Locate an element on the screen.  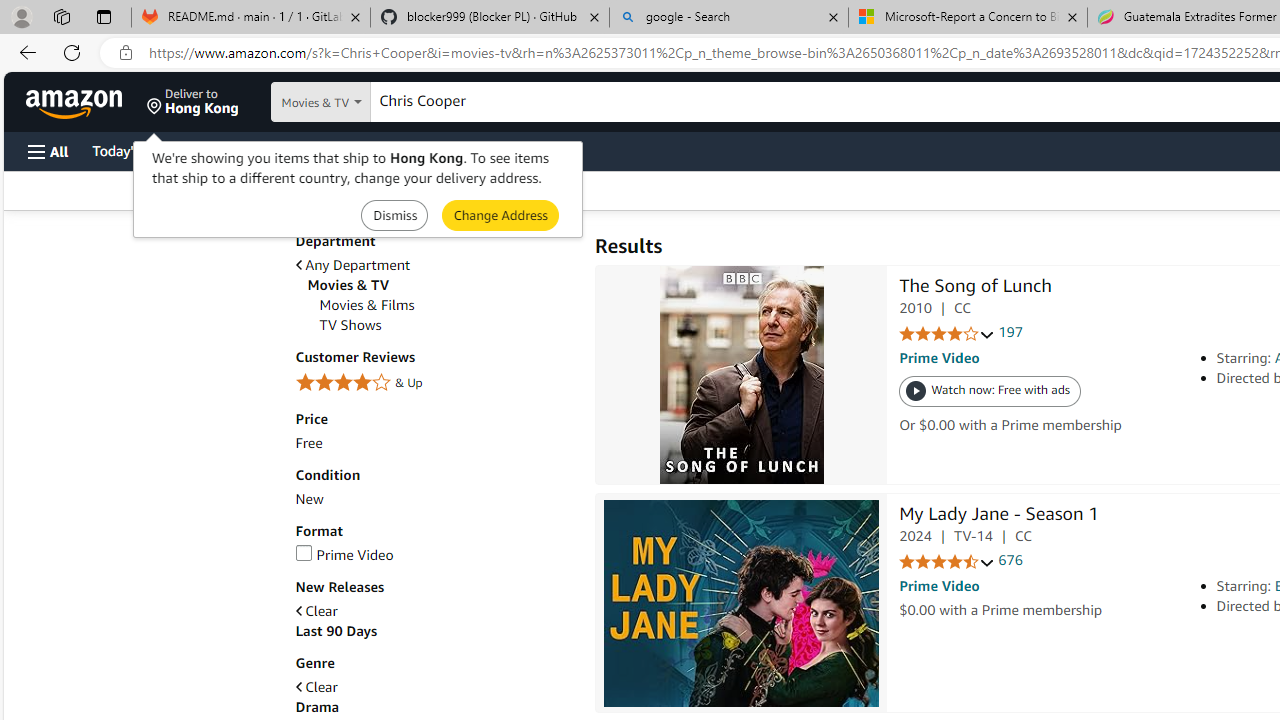
Movies & Films is located at coordinates (446, 304).